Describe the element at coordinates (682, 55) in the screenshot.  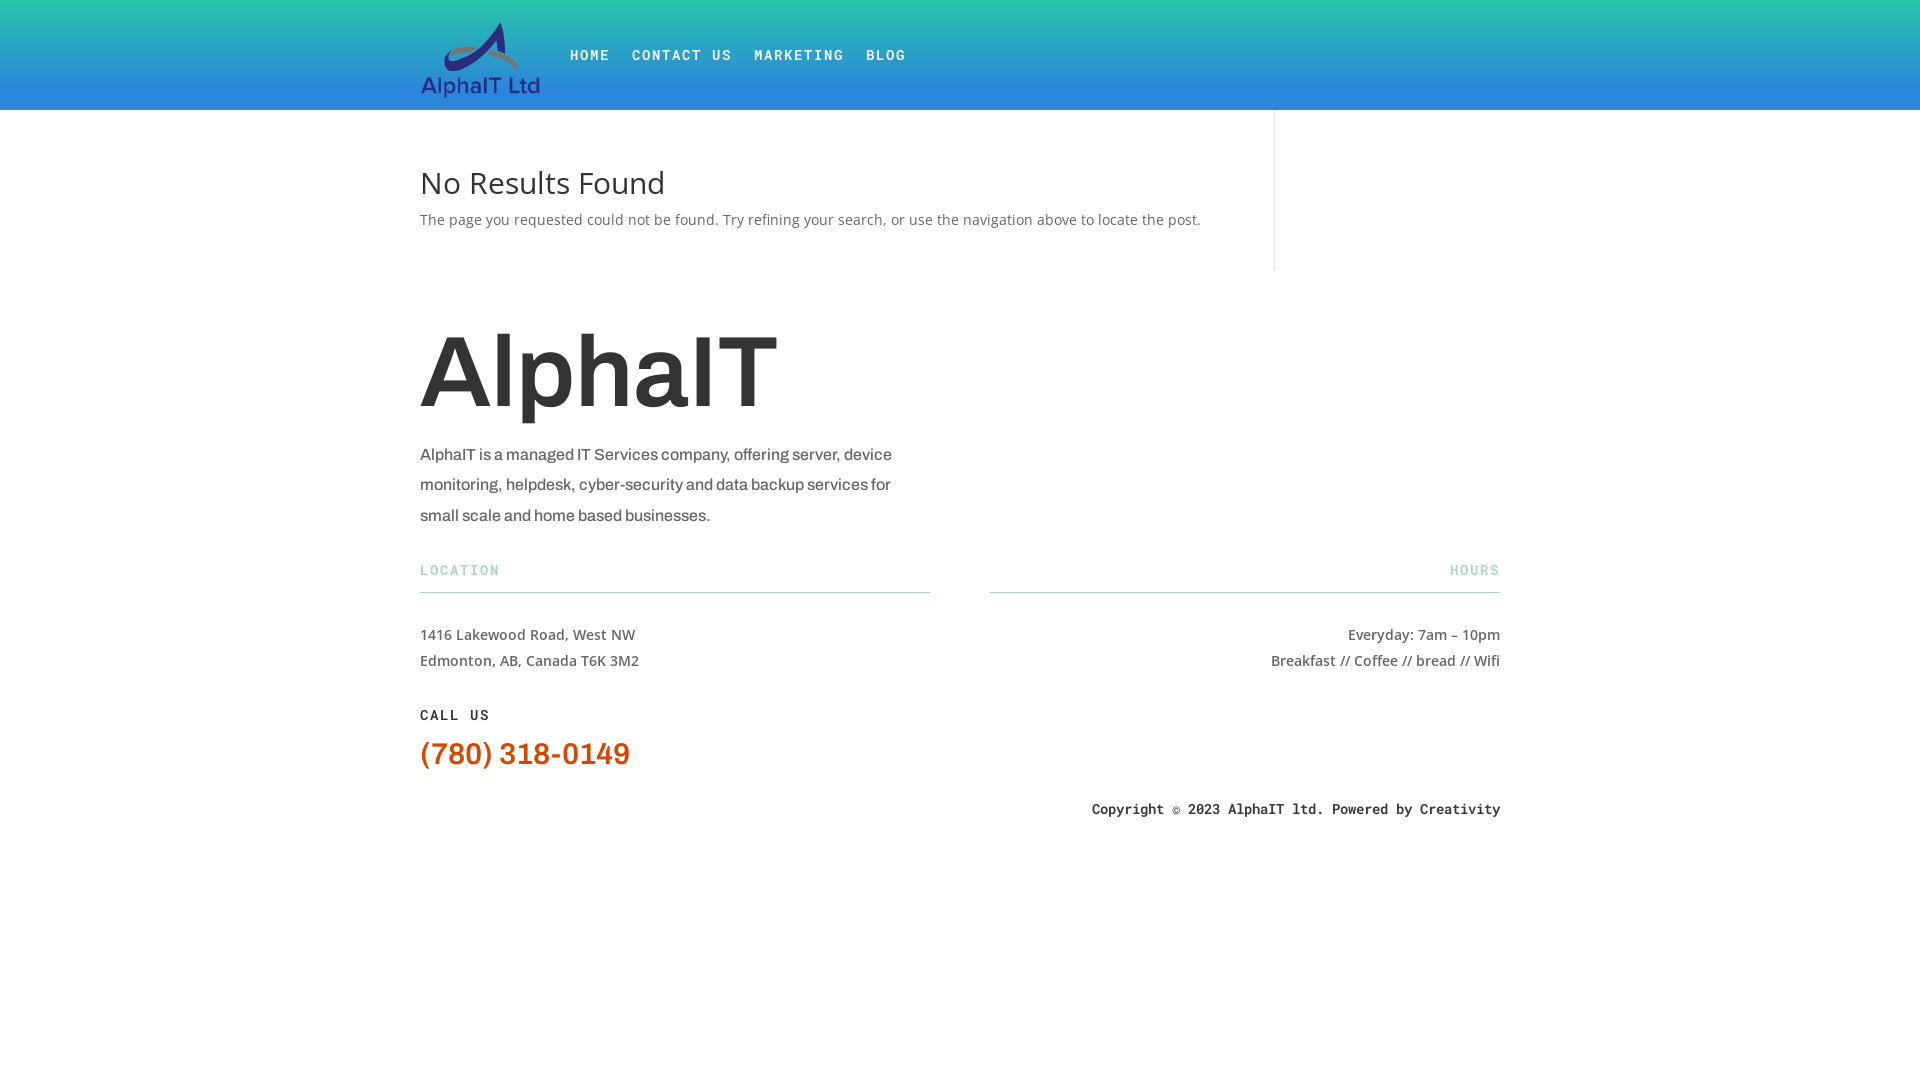
I see `CONTACT US` at that location.